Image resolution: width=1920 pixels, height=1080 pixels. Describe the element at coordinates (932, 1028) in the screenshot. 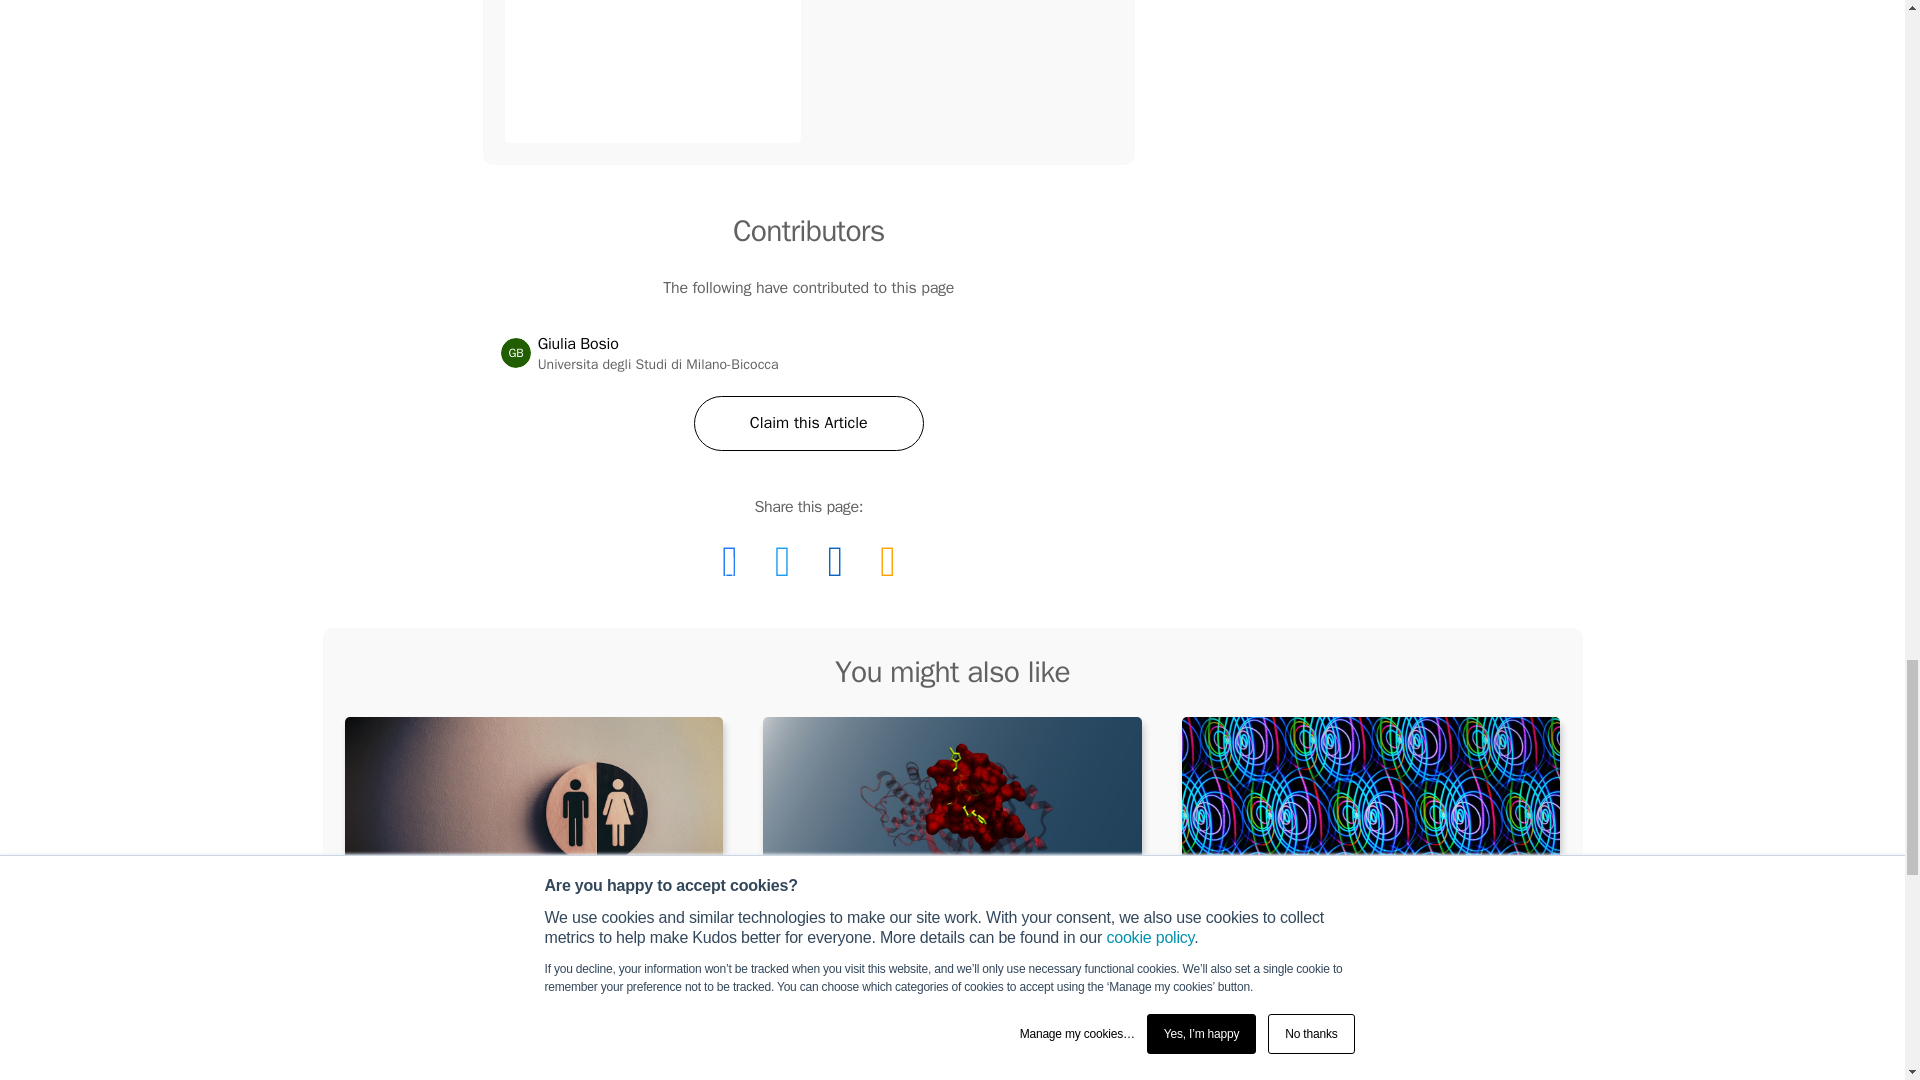

I see `Share this page via Twitter` at that location.